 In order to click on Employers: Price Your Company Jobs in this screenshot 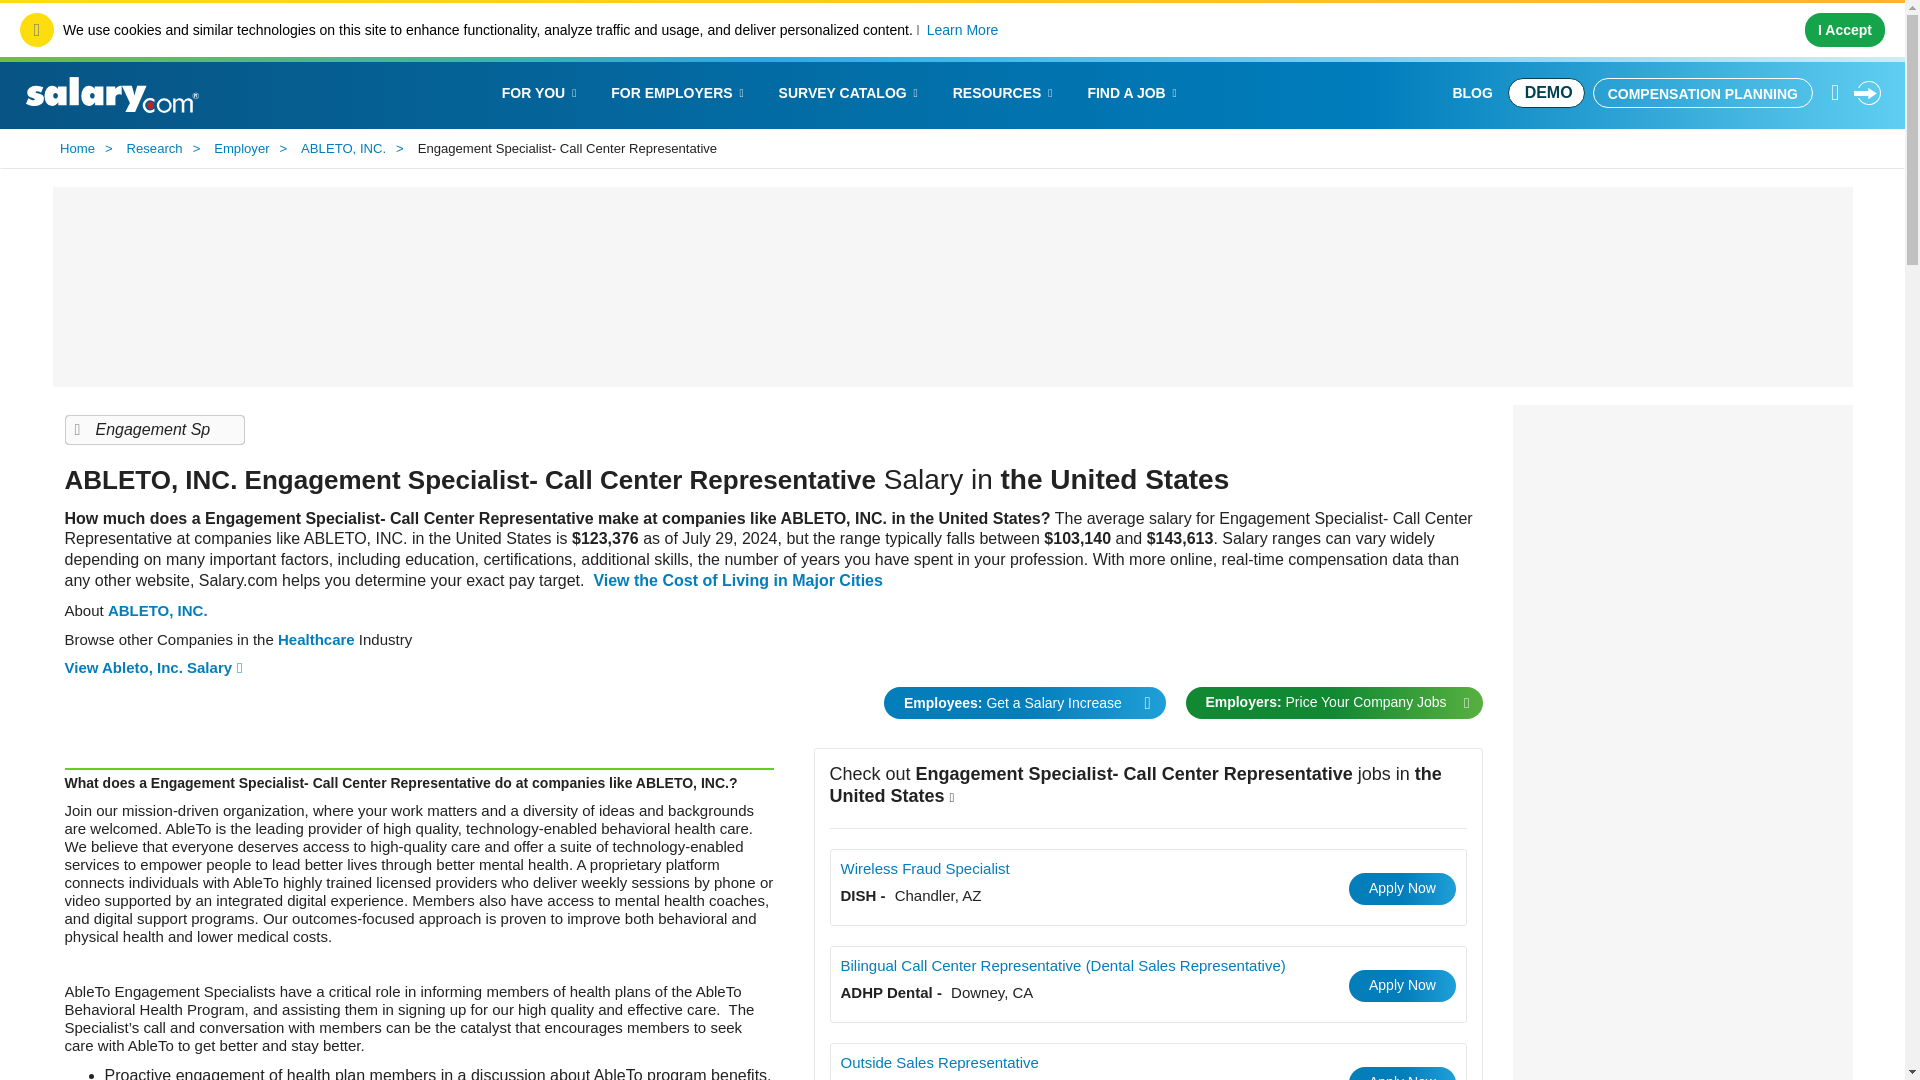, I will do `click(1334, 702)`.